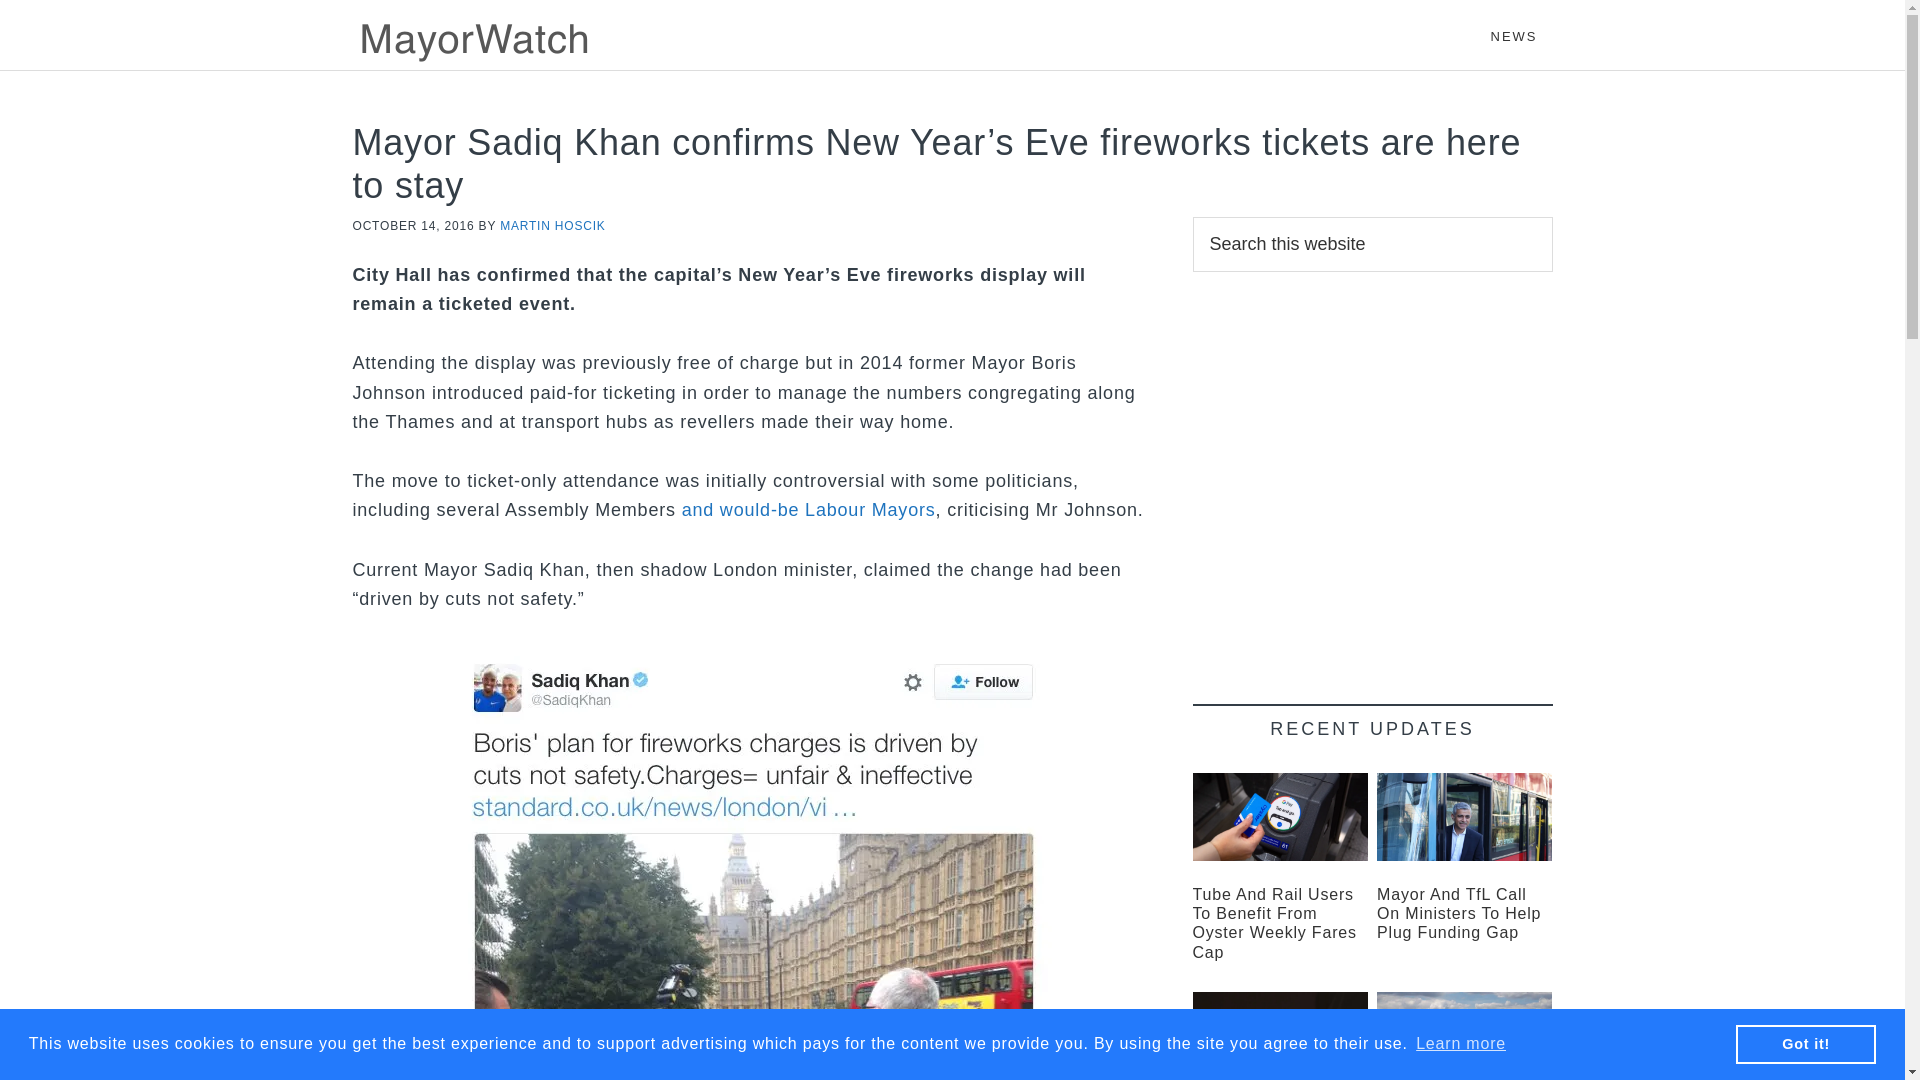 The width and height of the screenshot is (1920, 1080). Describe the element at coordinates (1280, 816) in the screenshot. I see `Tube and rail users to benefit from Oyster weekly fares cap` at that location.